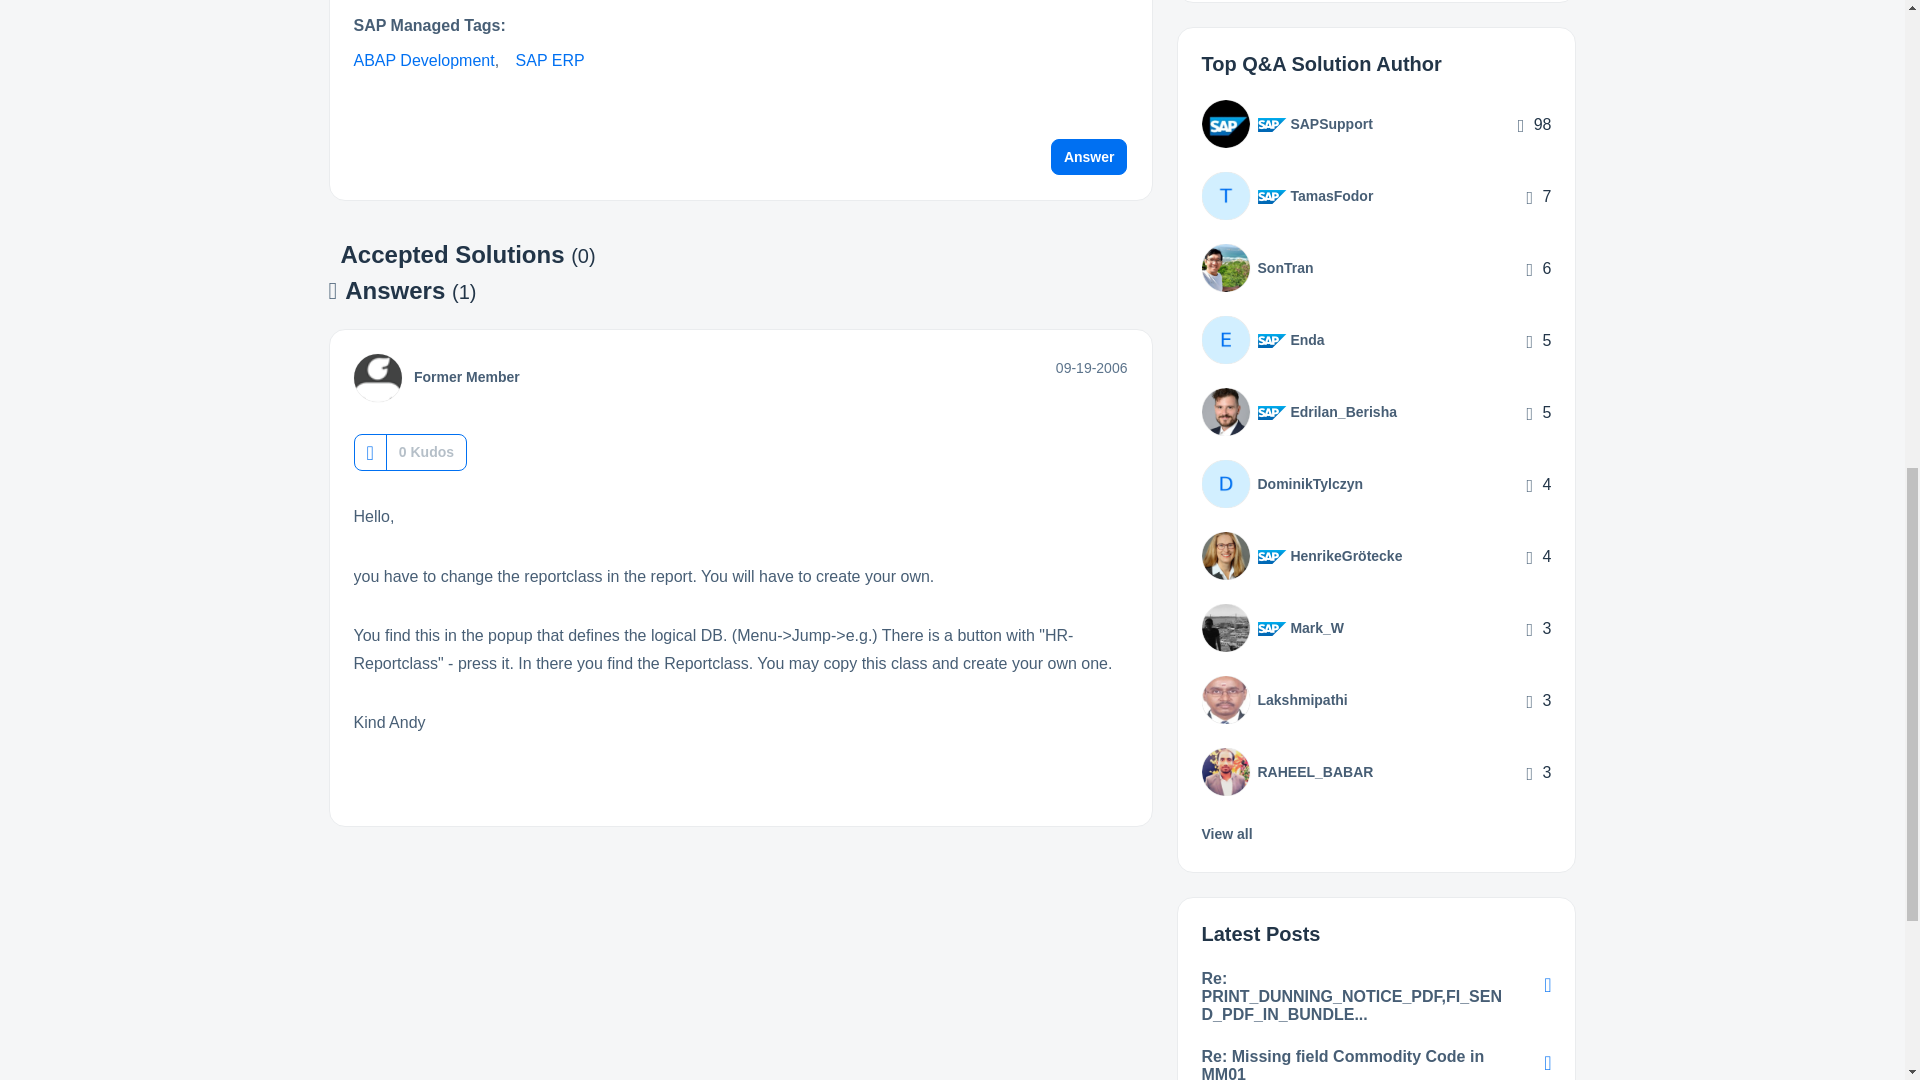 The width and height of the screenshot is (1920, 1080). I want to click on Posted on, so click(1092, 367).